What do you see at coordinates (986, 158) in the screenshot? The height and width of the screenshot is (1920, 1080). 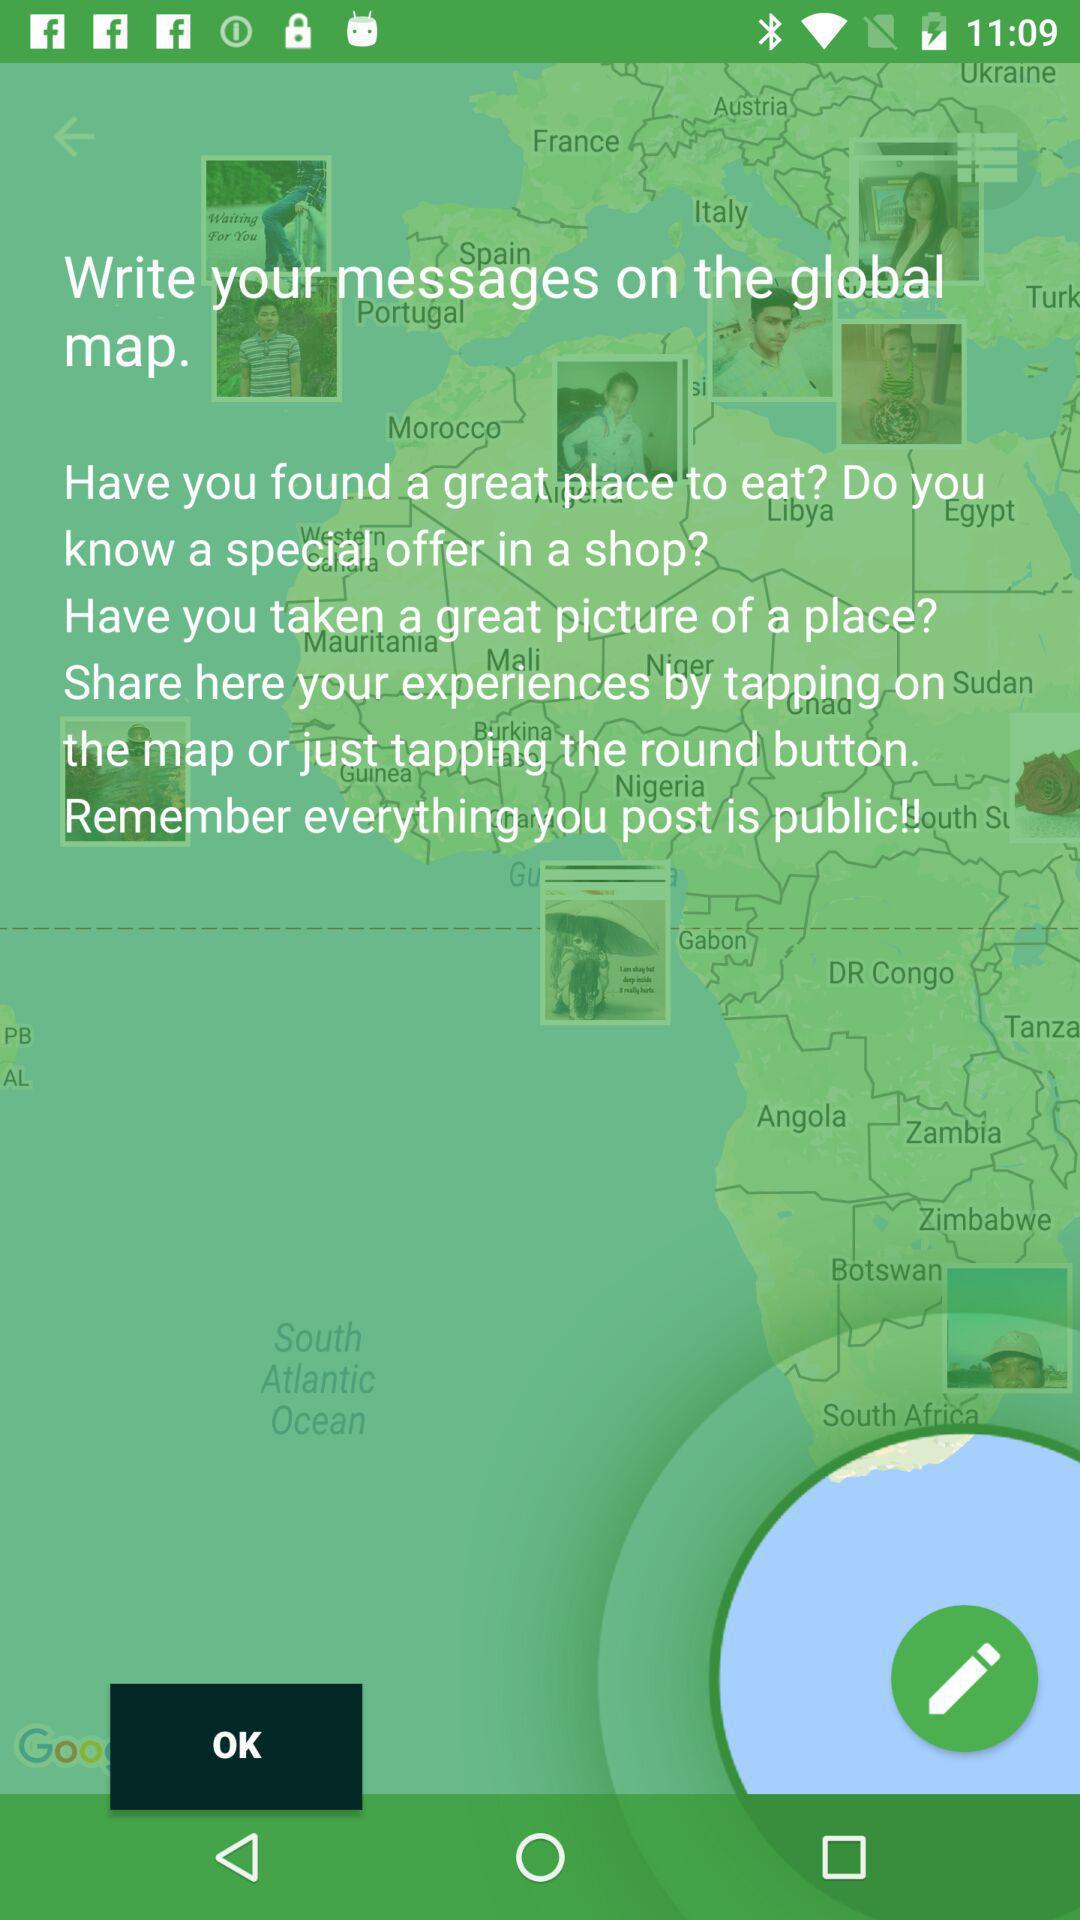 I see `display menu` at bounding box center [986, 158].